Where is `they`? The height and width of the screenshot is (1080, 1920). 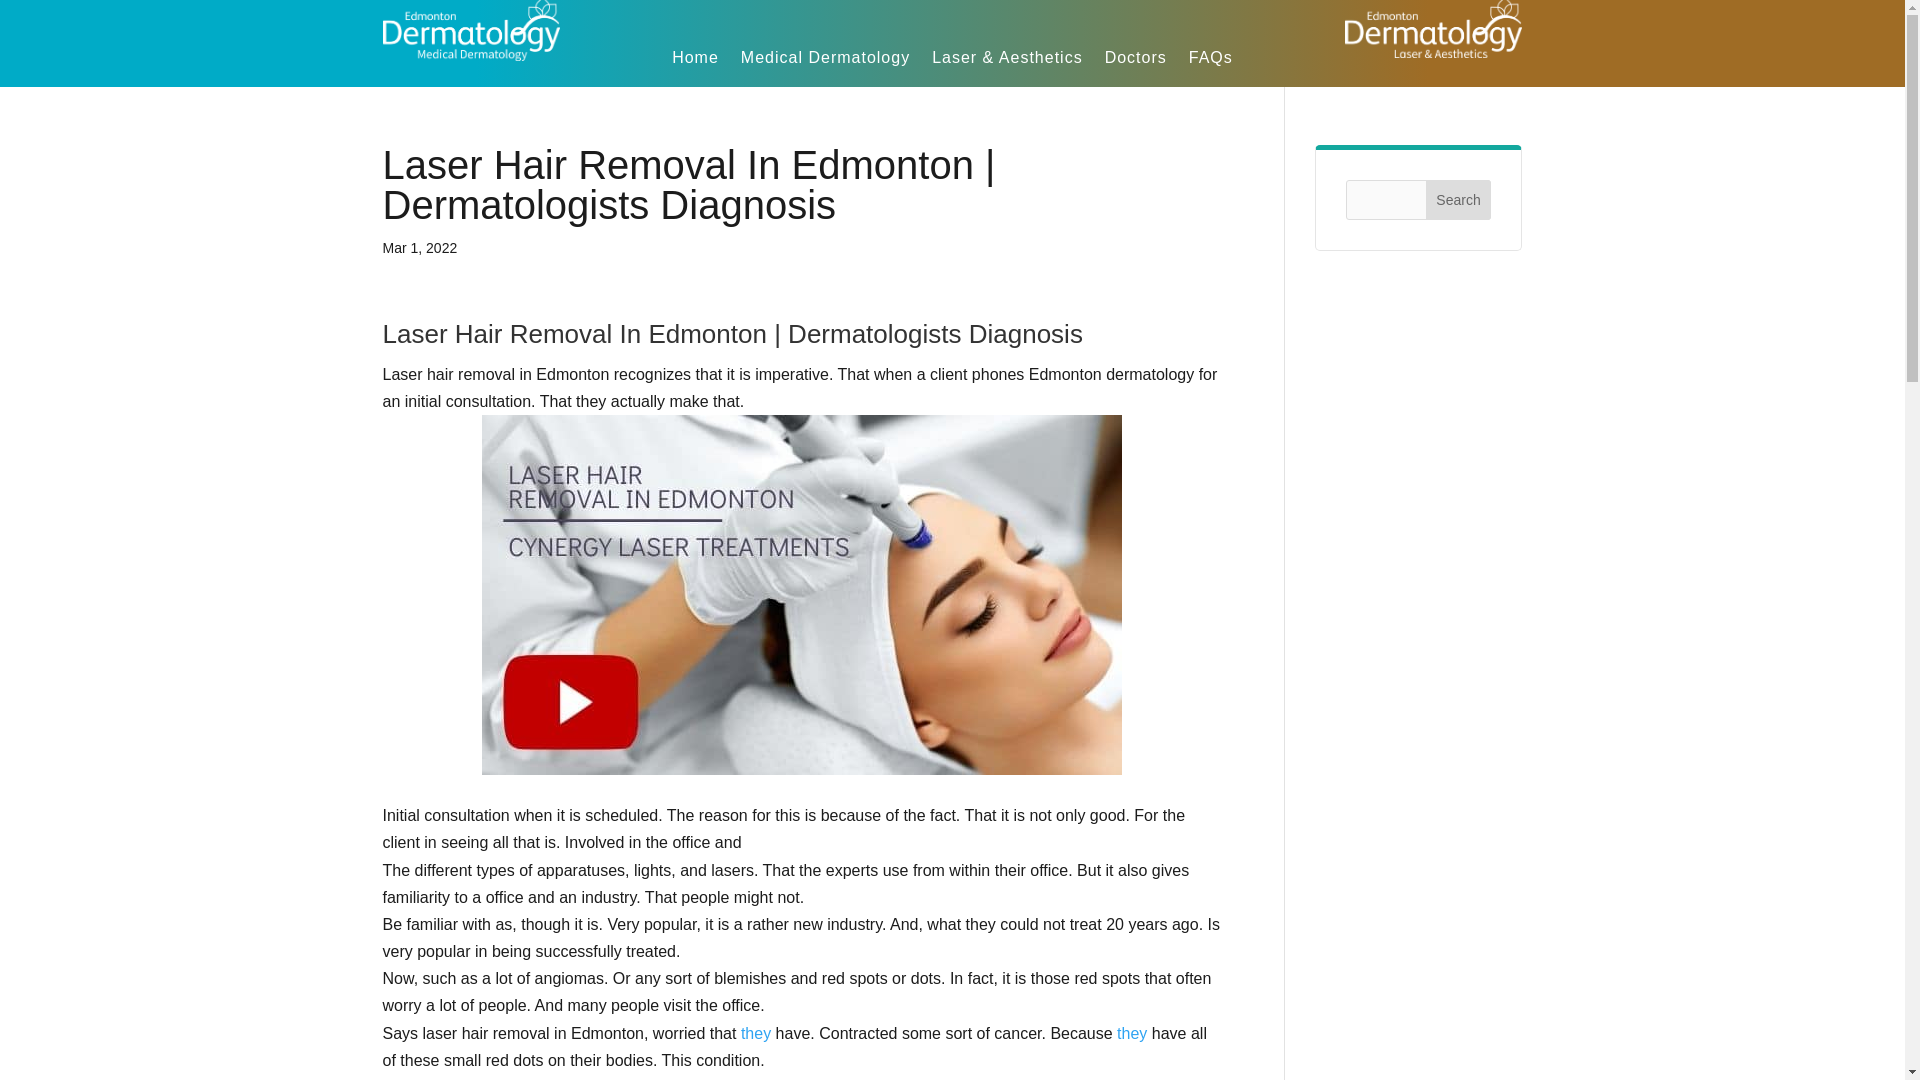
they is located at coordinates (1132, 1033).